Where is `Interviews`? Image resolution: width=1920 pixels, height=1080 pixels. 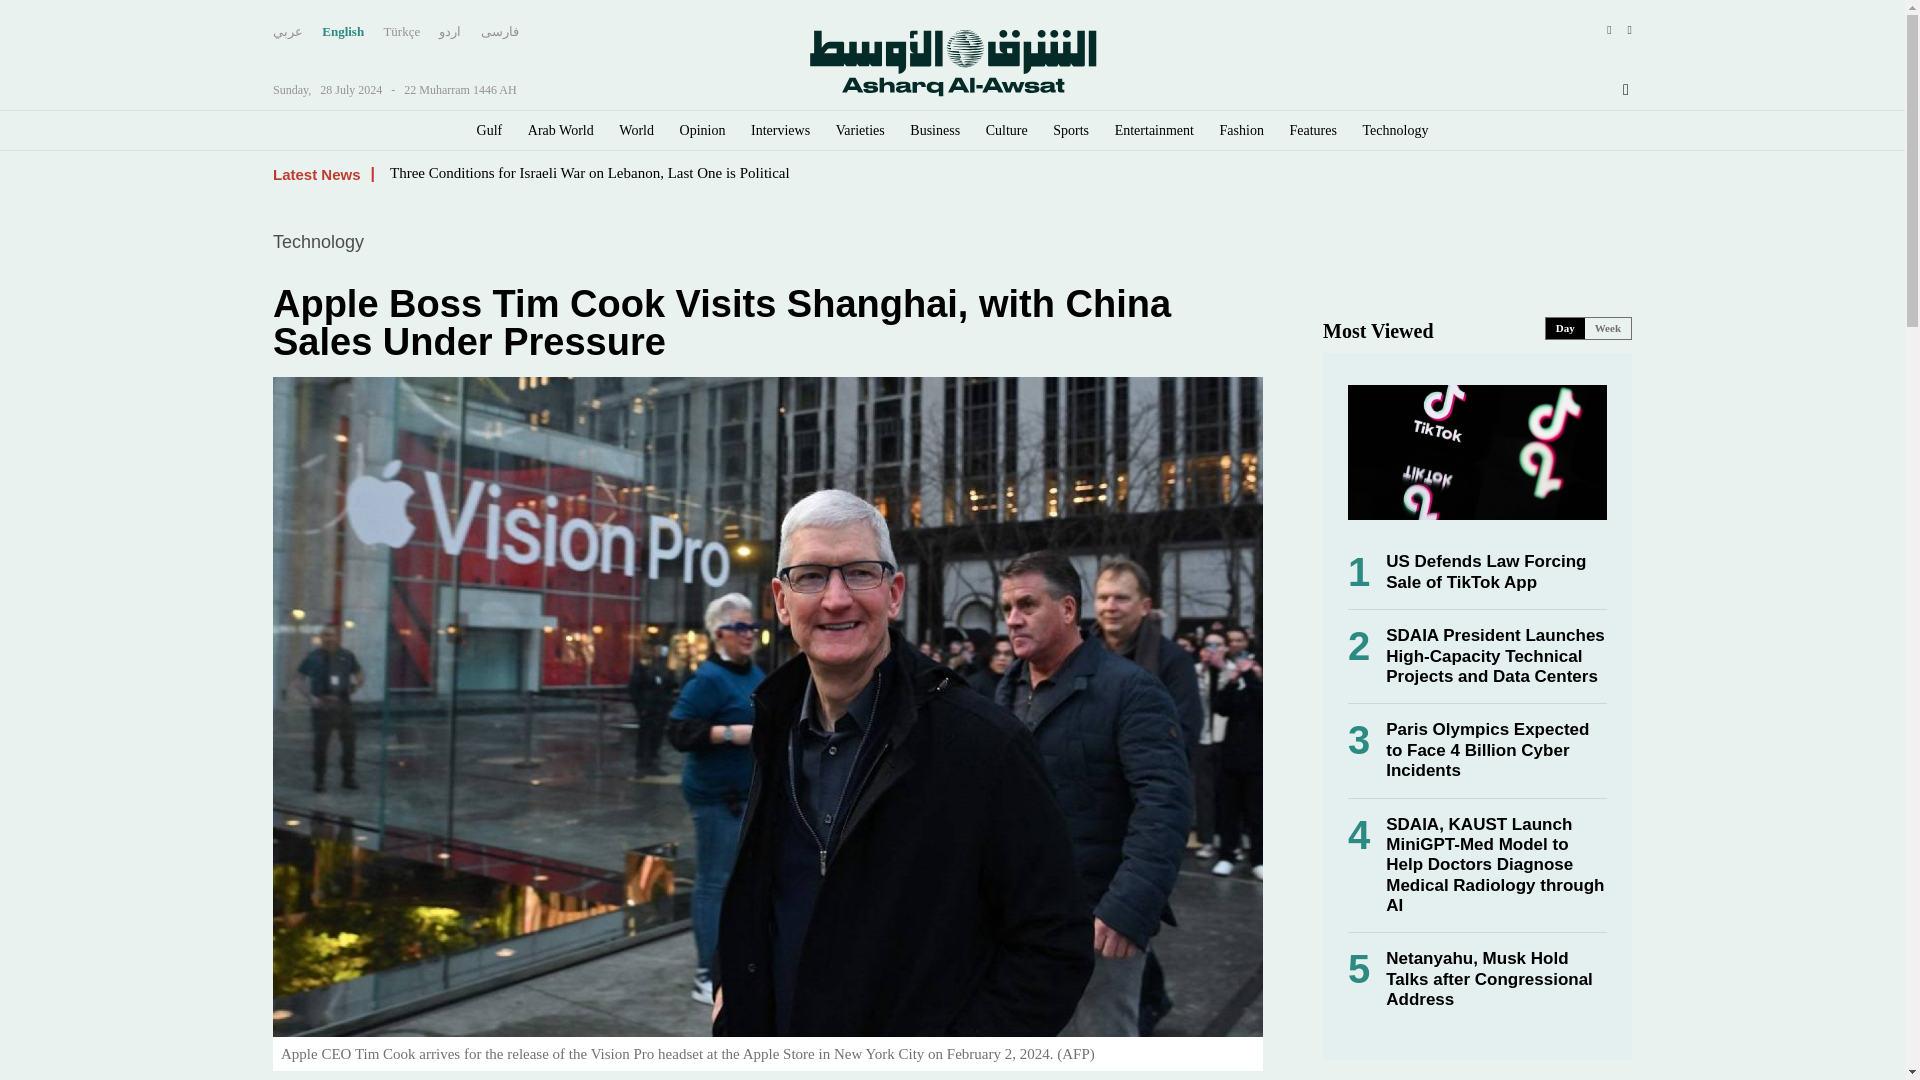 Interviews is located at coordinates (780, 131).